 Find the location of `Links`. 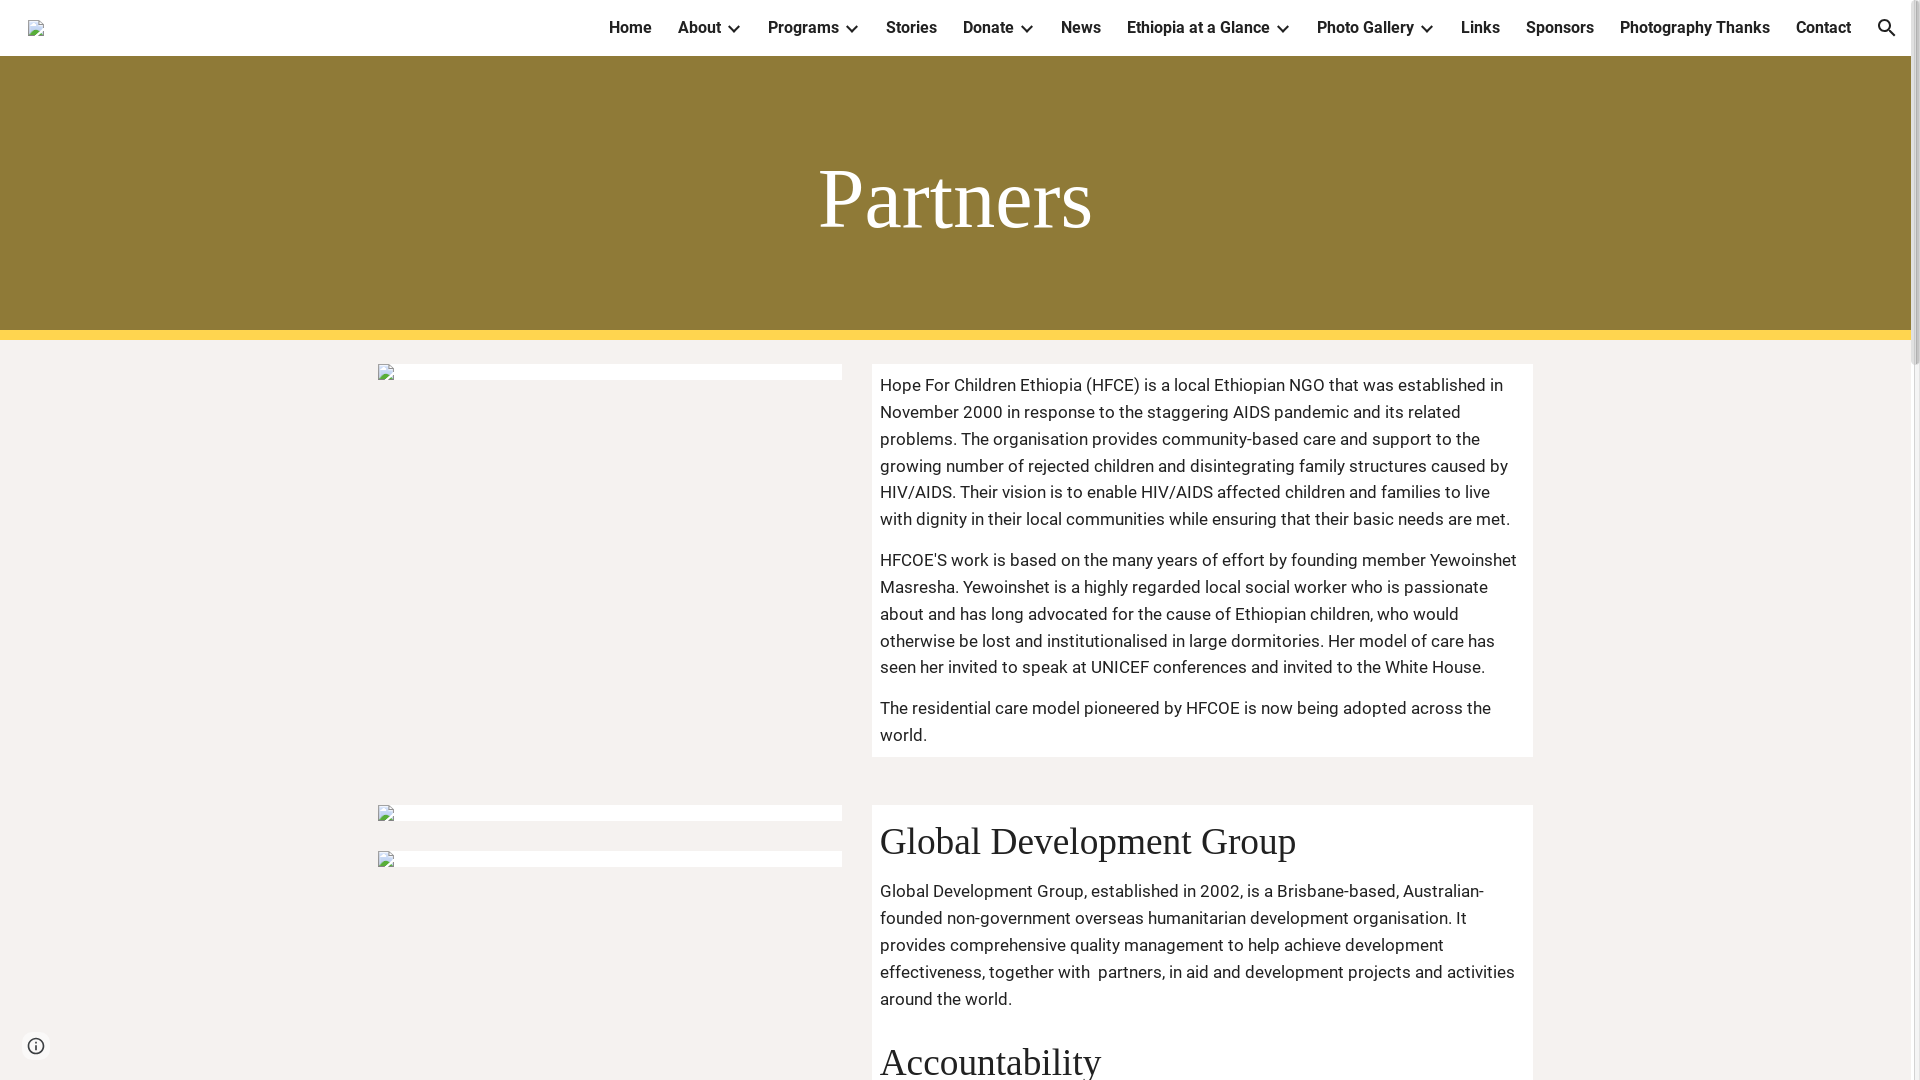

Links is located at coordinates (1480, 28).